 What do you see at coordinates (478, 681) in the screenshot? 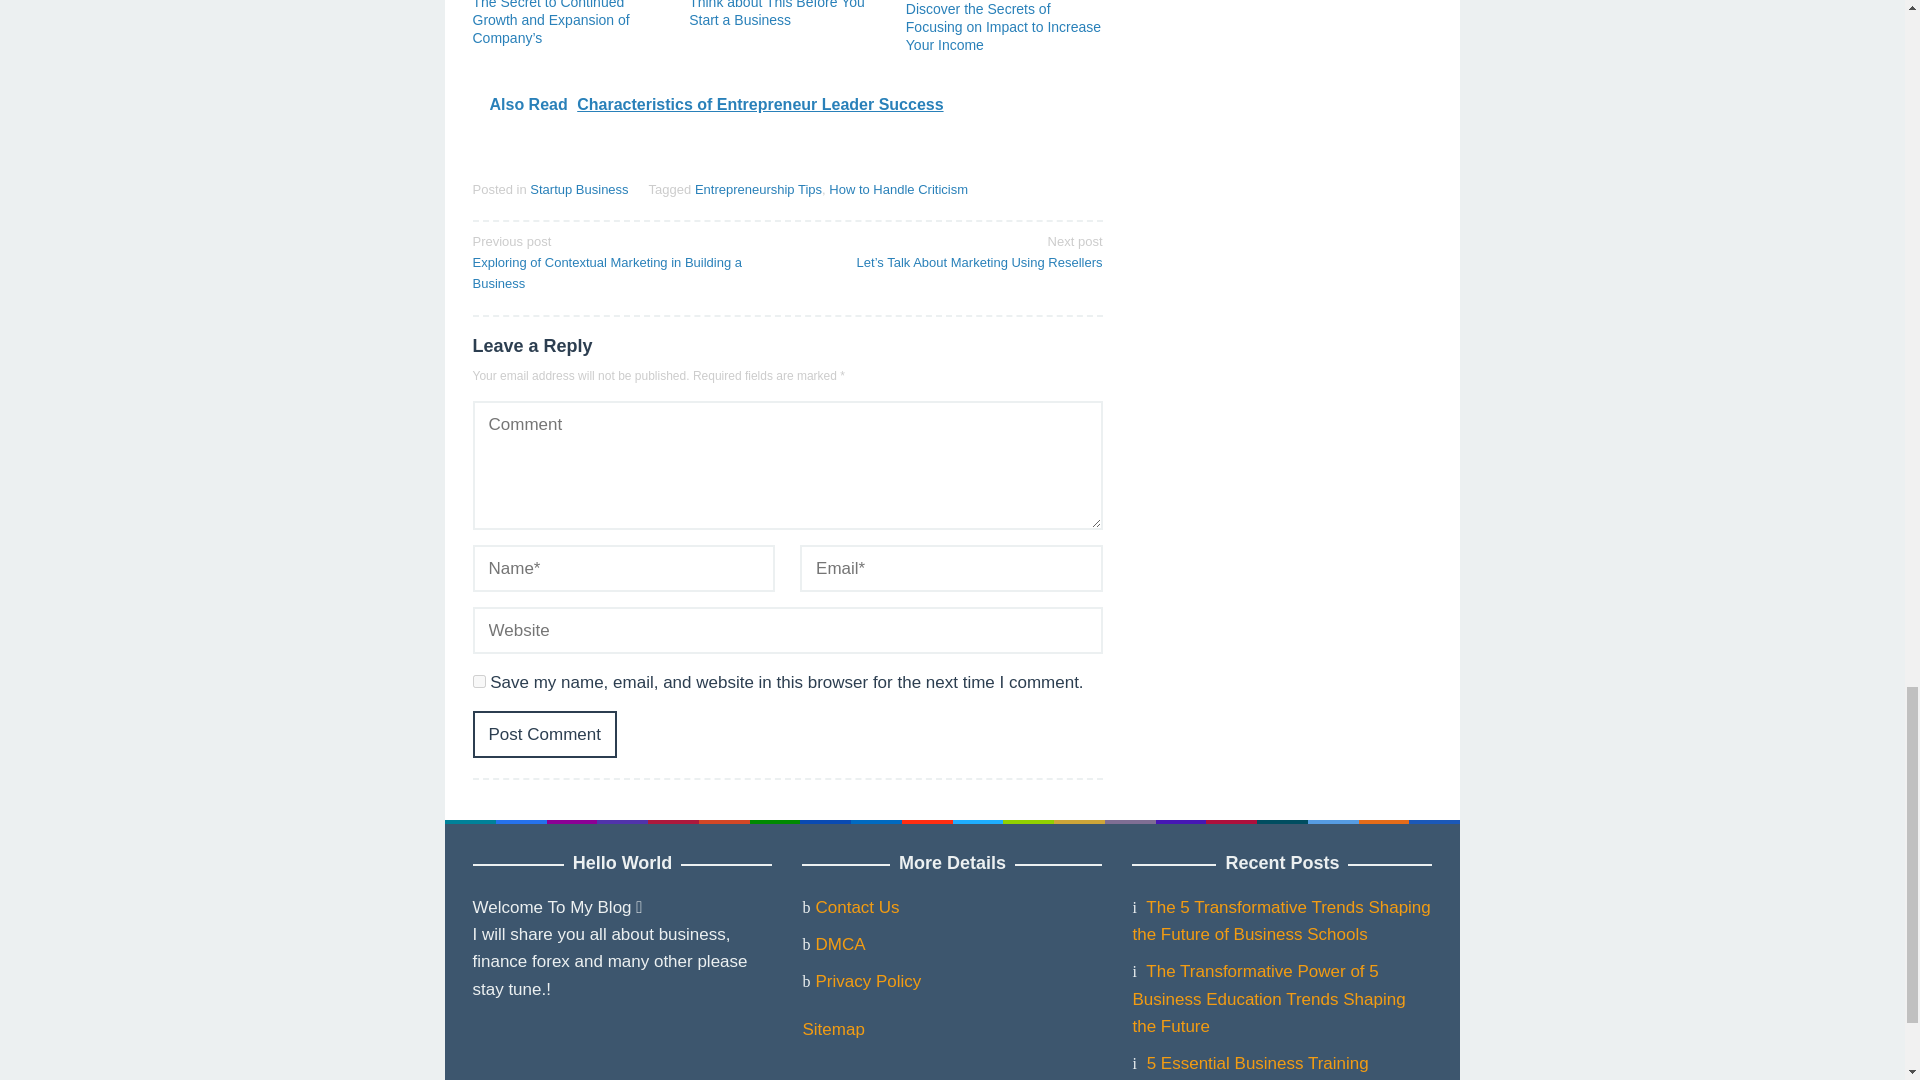
I see `yes` at bounding box center [478, 681].